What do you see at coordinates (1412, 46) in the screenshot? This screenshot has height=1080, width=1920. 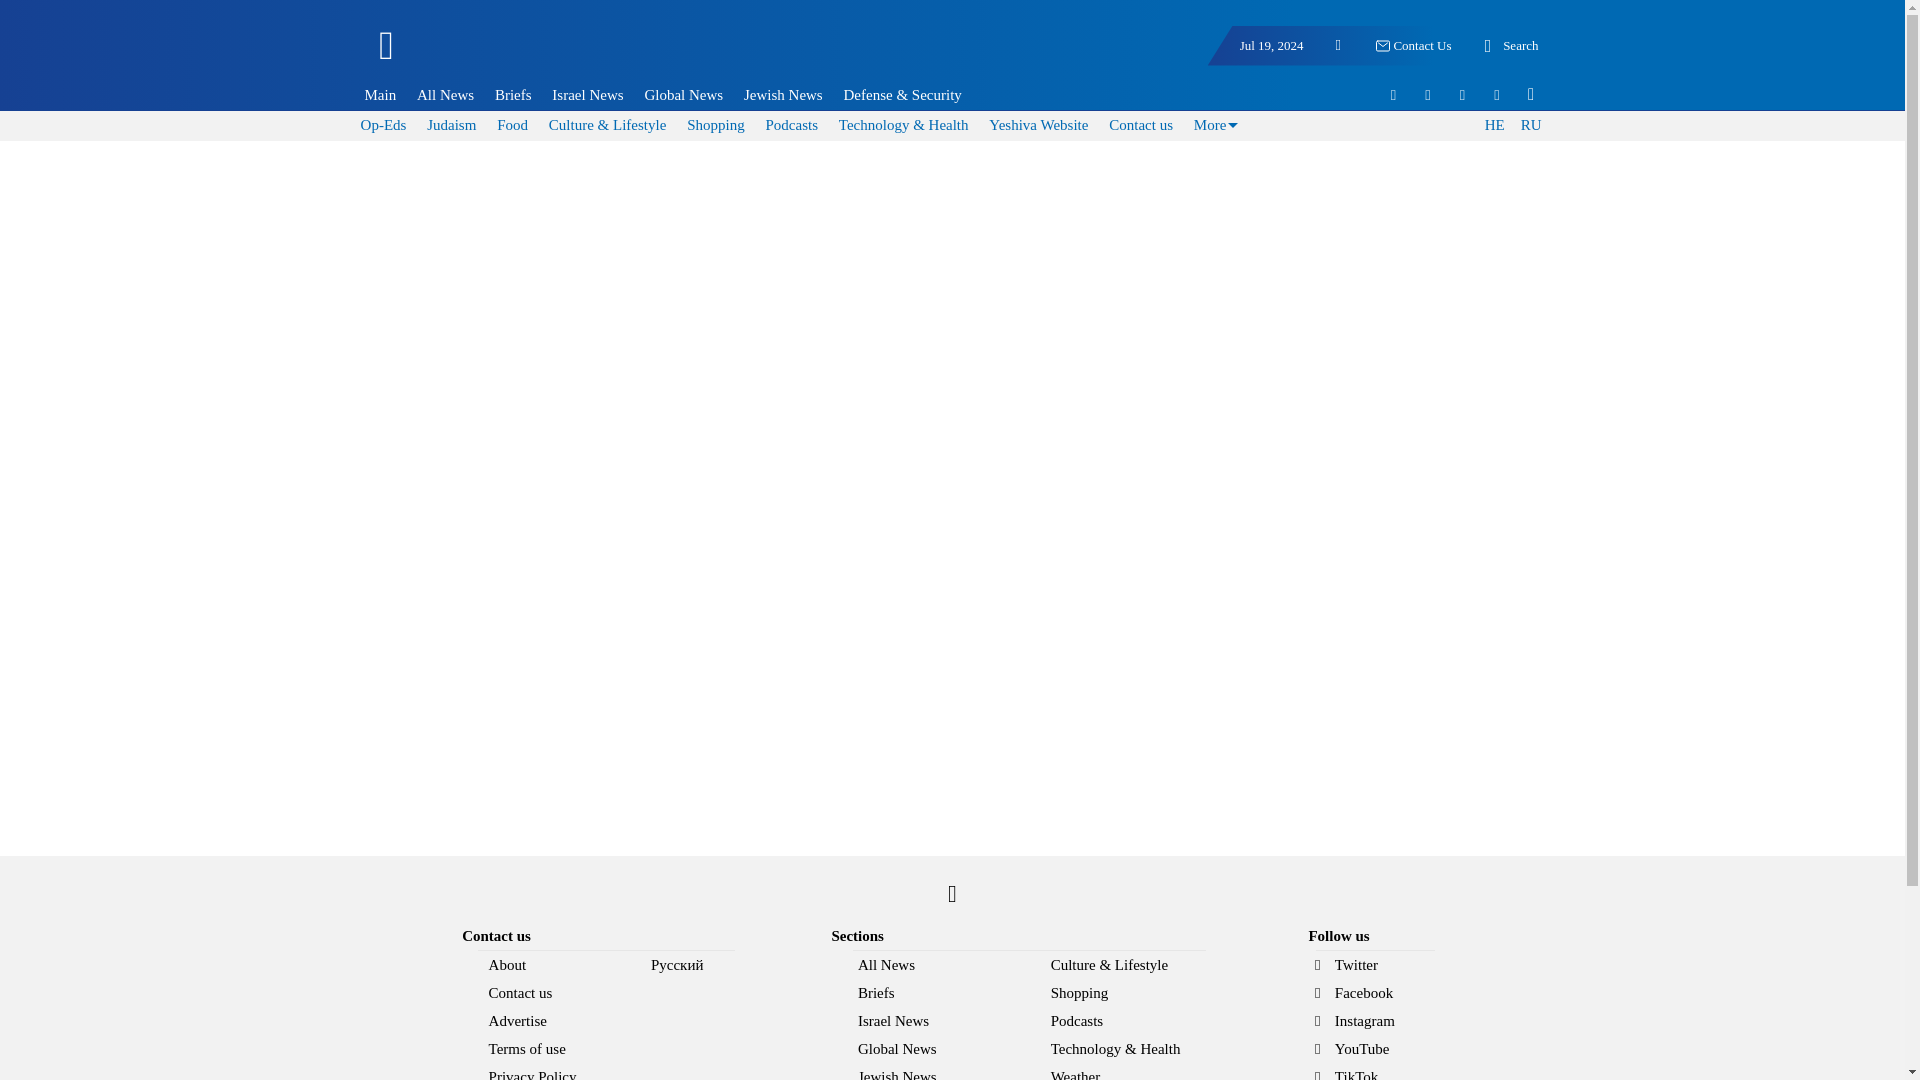 I see `Contact Us` at bounding box center [1412, 46].